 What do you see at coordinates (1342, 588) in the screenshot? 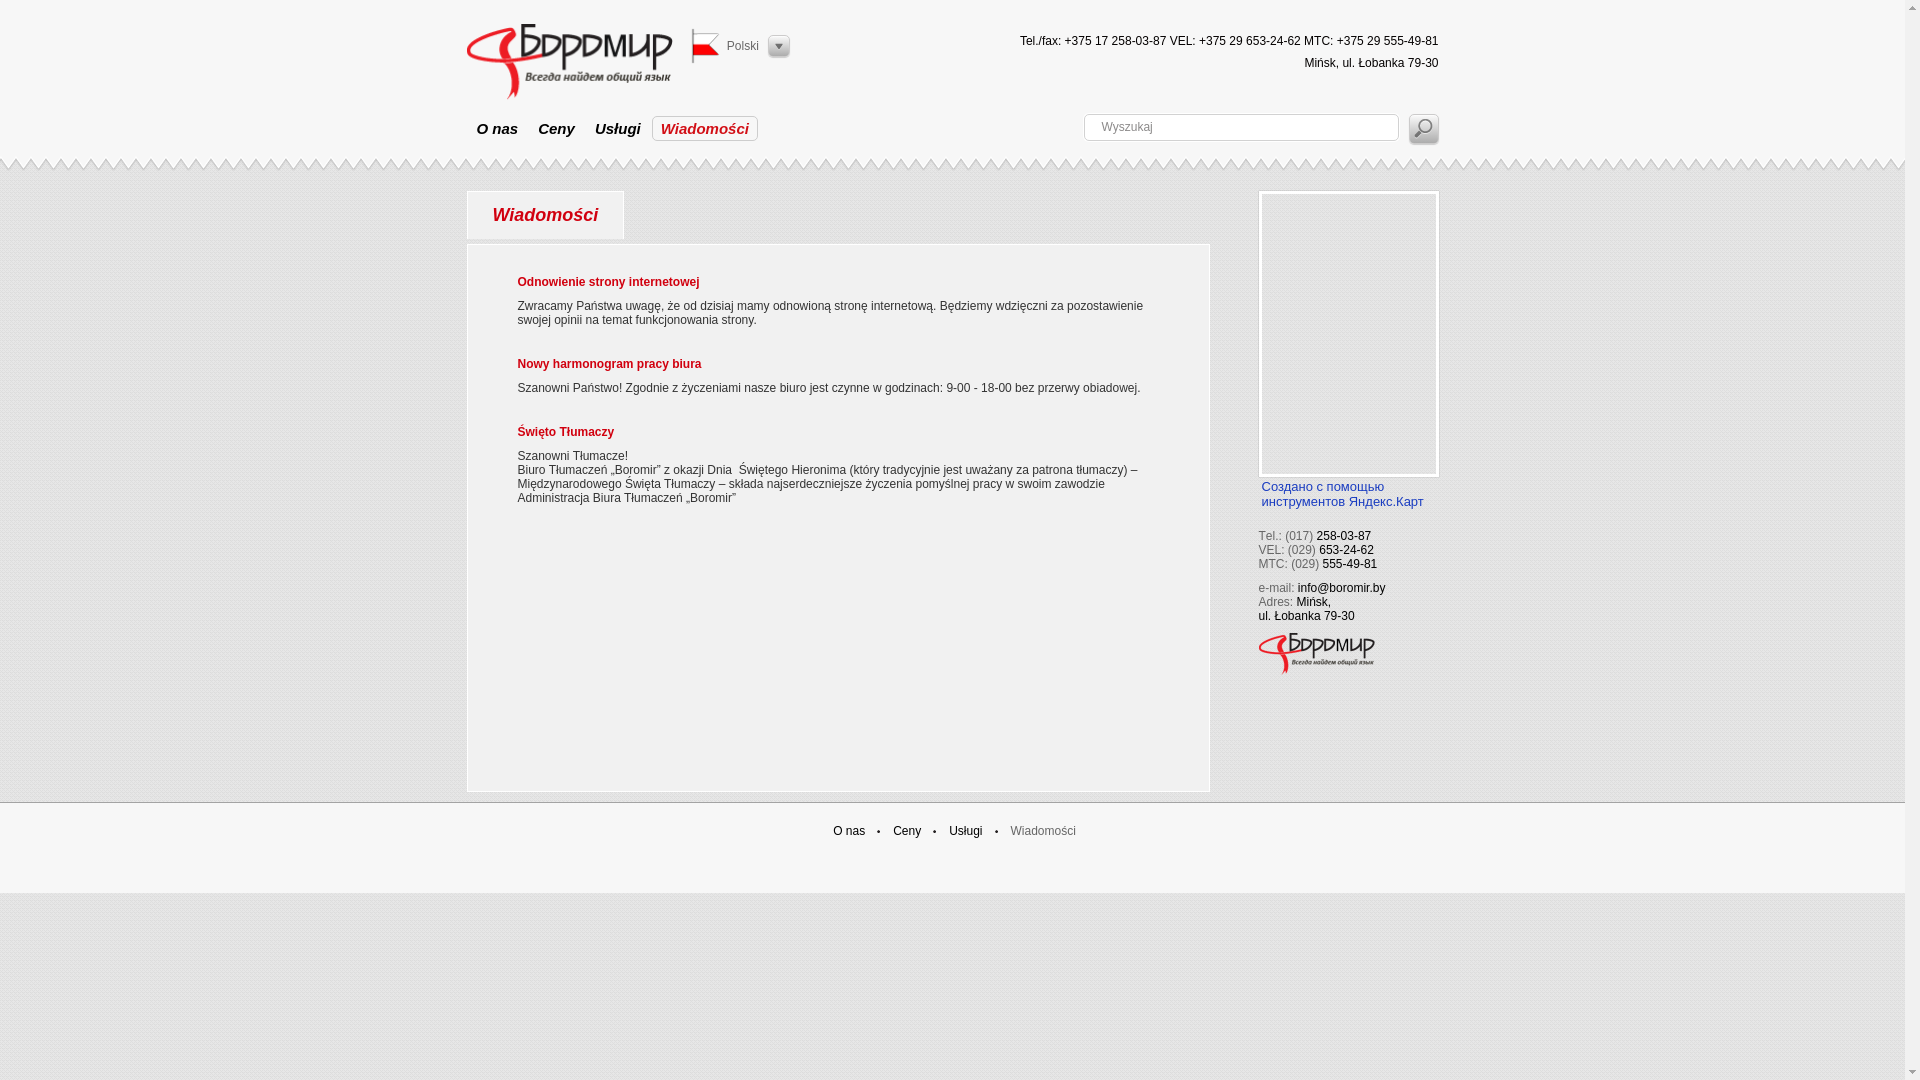
I see `info@boromir.by` at bounding box center [1342, 588].